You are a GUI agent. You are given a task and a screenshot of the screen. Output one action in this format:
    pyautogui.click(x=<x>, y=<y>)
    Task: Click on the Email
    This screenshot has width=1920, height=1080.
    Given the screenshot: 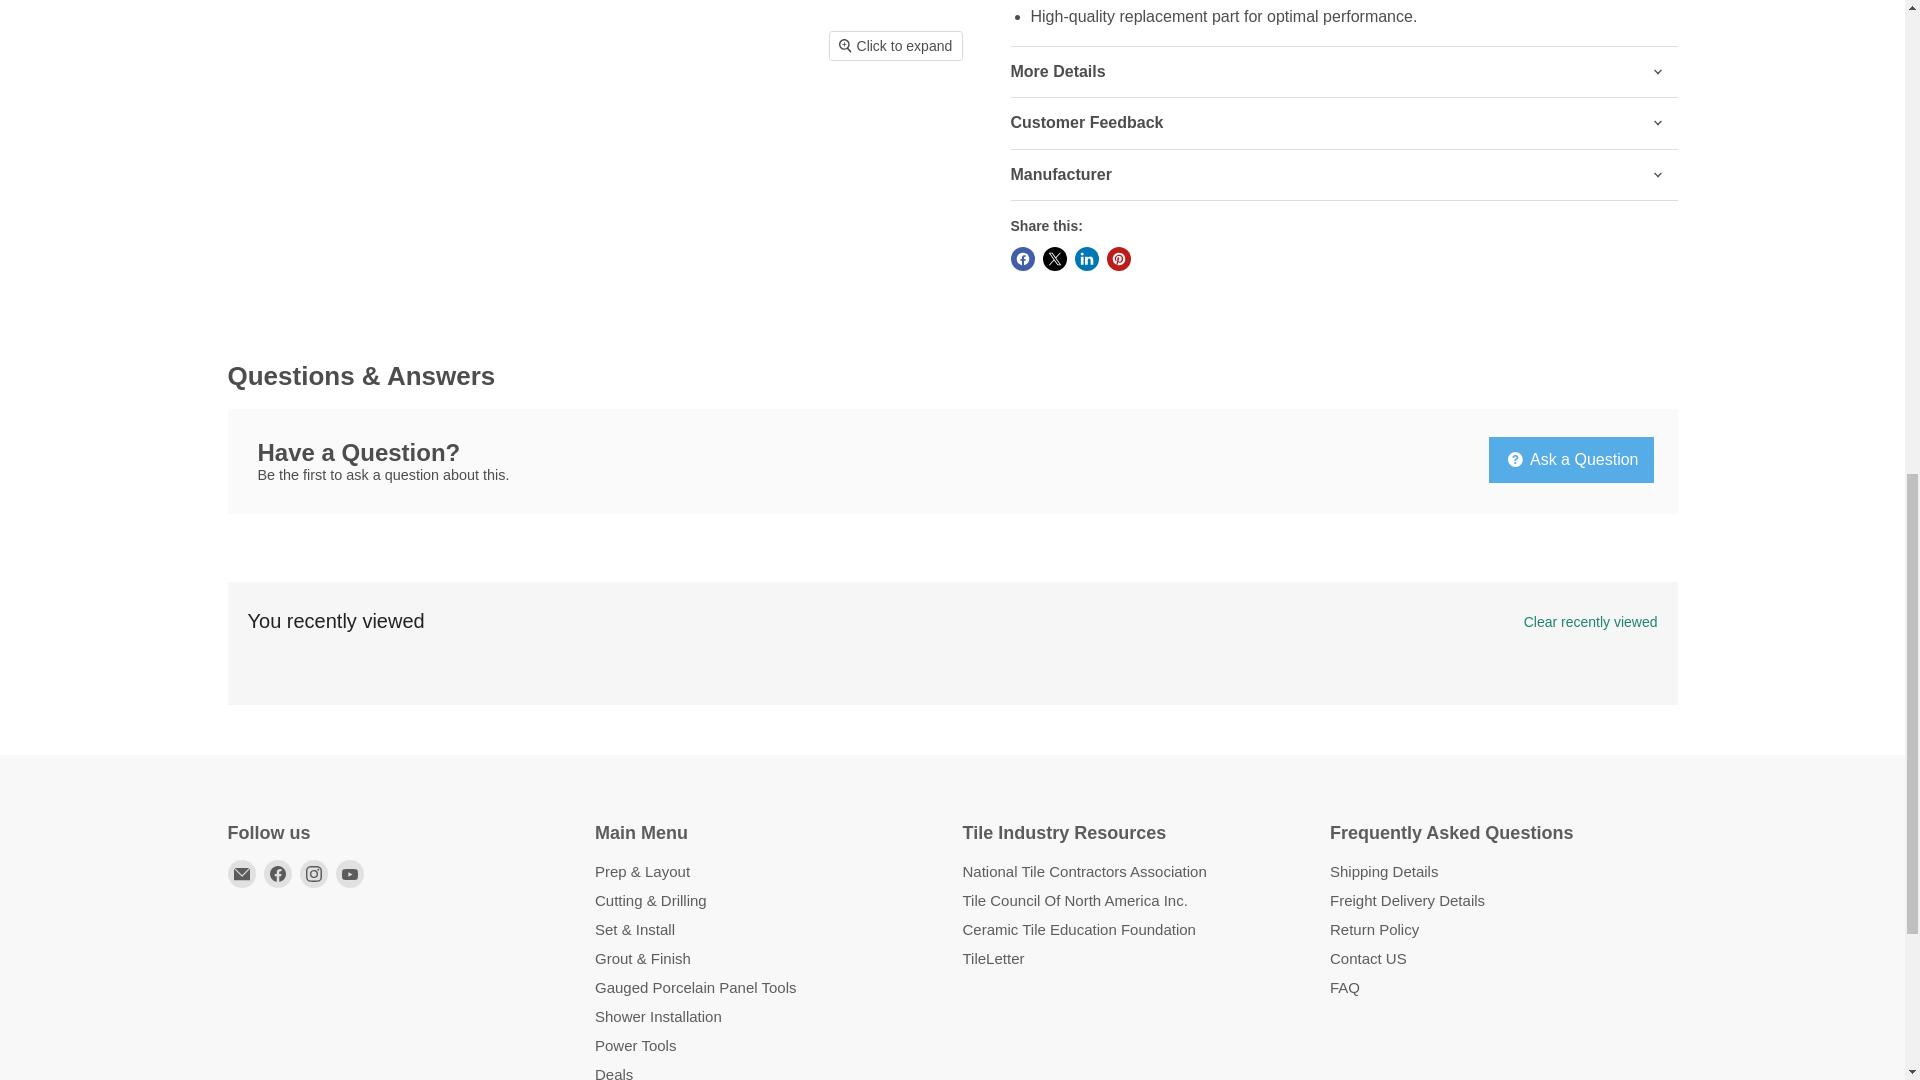 What is the action you would take?
    pyautogui.click(x=242, y=873)
    